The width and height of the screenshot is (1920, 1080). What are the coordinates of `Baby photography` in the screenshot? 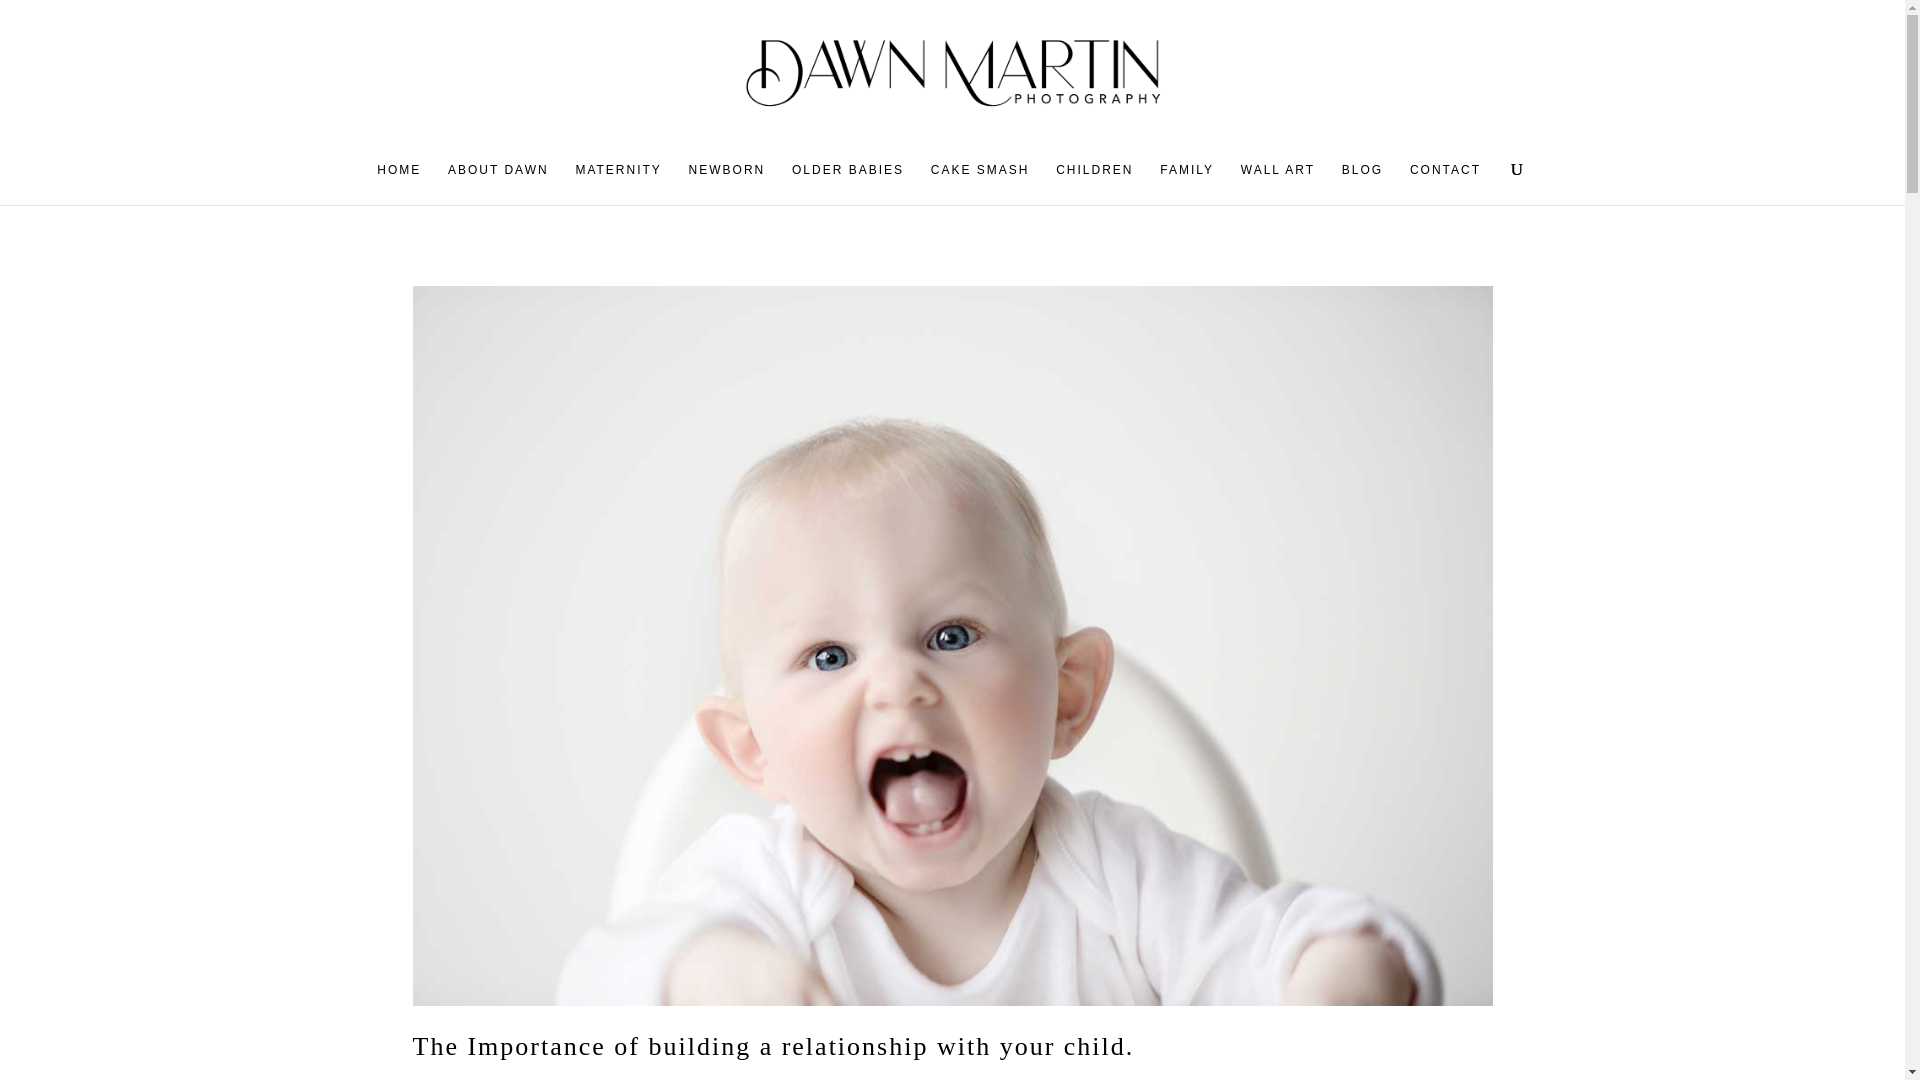 It's located at (578, 1078).